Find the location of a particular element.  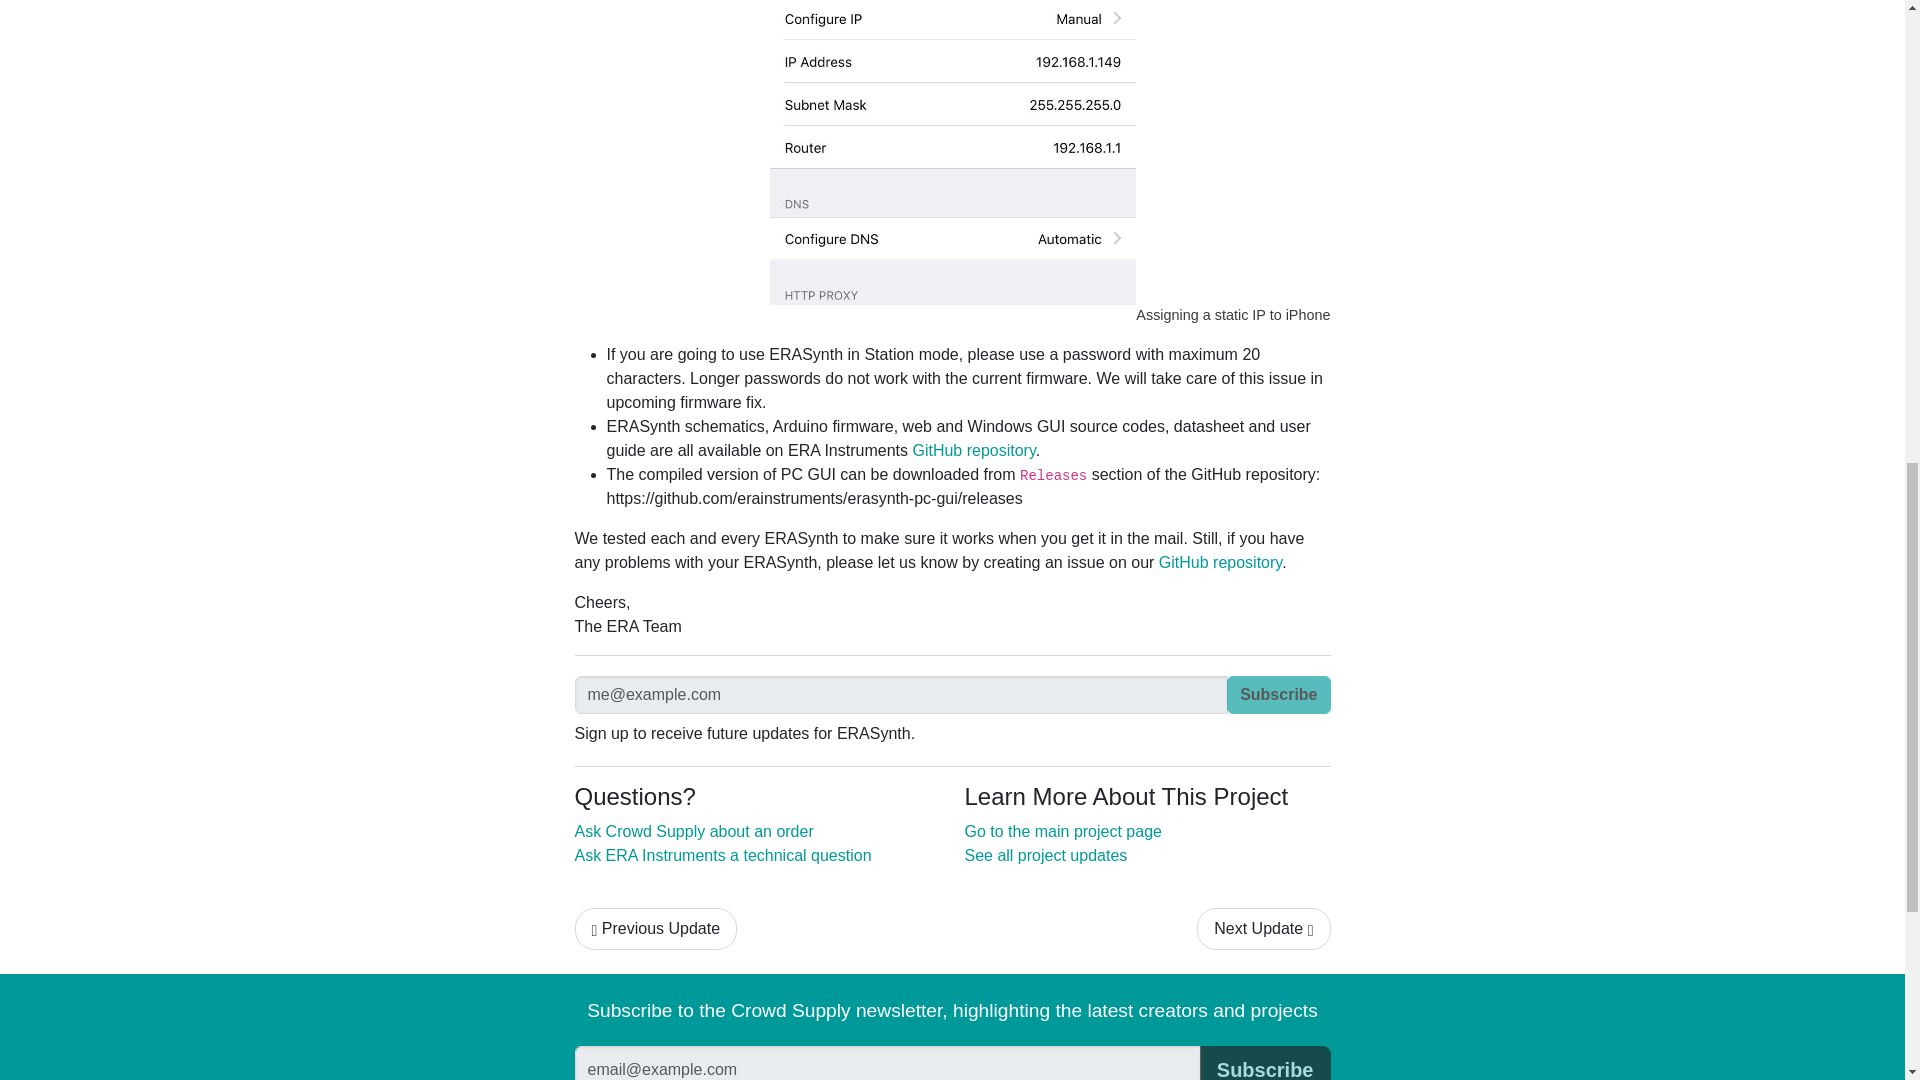

See all project updates is located at coordinates (1045, 855).